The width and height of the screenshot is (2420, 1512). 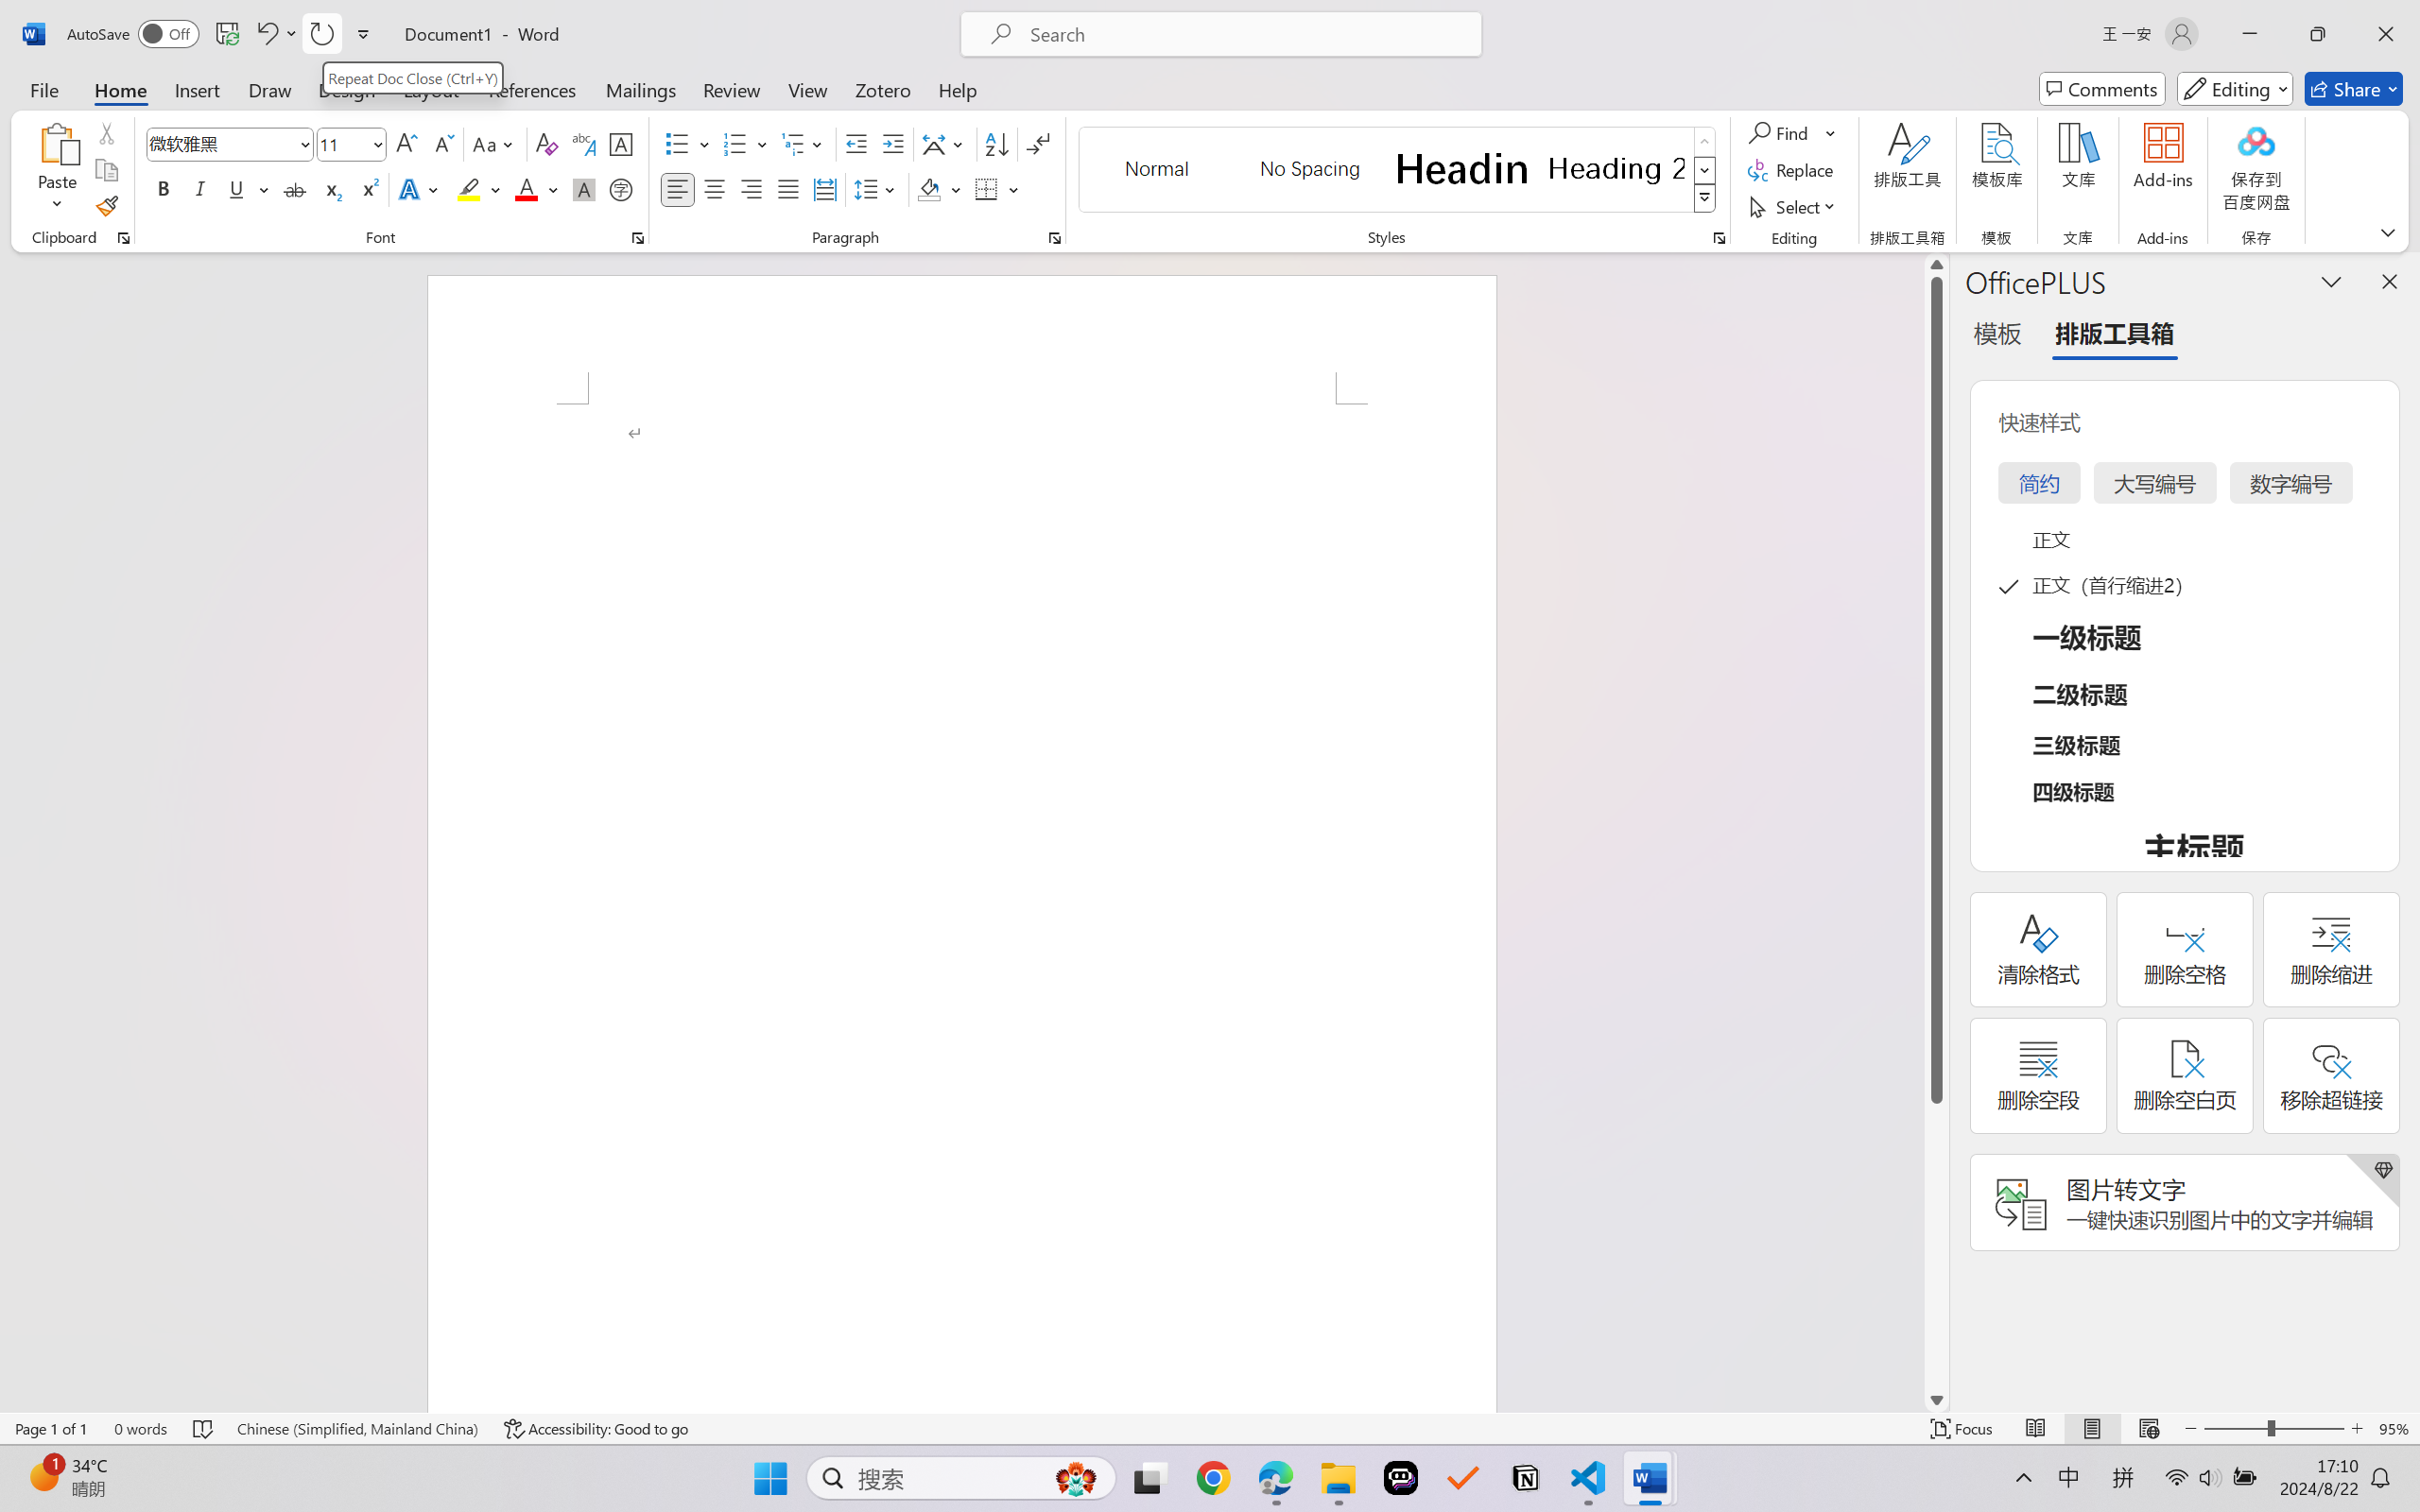 What do you see at coordinates (266, 34) in the screenshot?
I see `Undo <ApplyStyleToDoc>b__0` at bounding box center [266, 34].